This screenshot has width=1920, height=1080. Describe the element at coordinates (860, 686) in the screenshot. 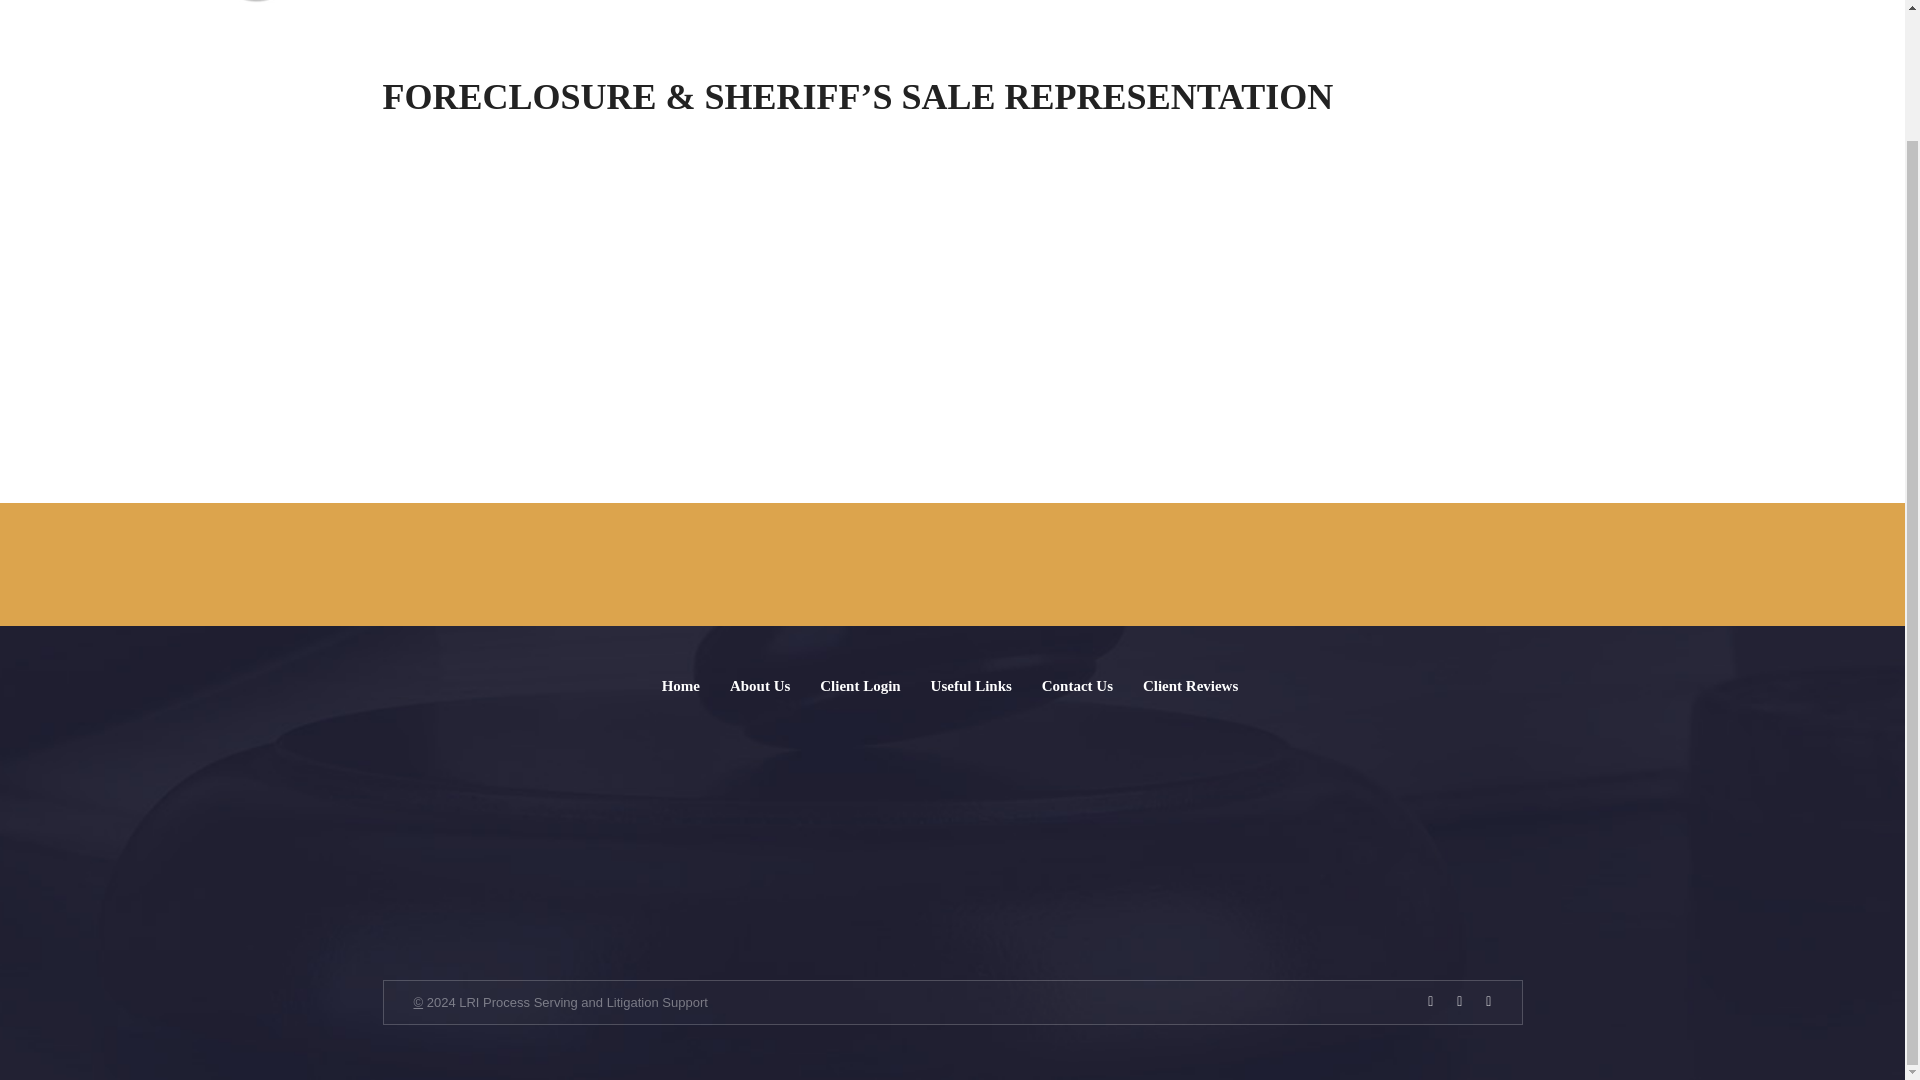

I see `Client Login` at that location.